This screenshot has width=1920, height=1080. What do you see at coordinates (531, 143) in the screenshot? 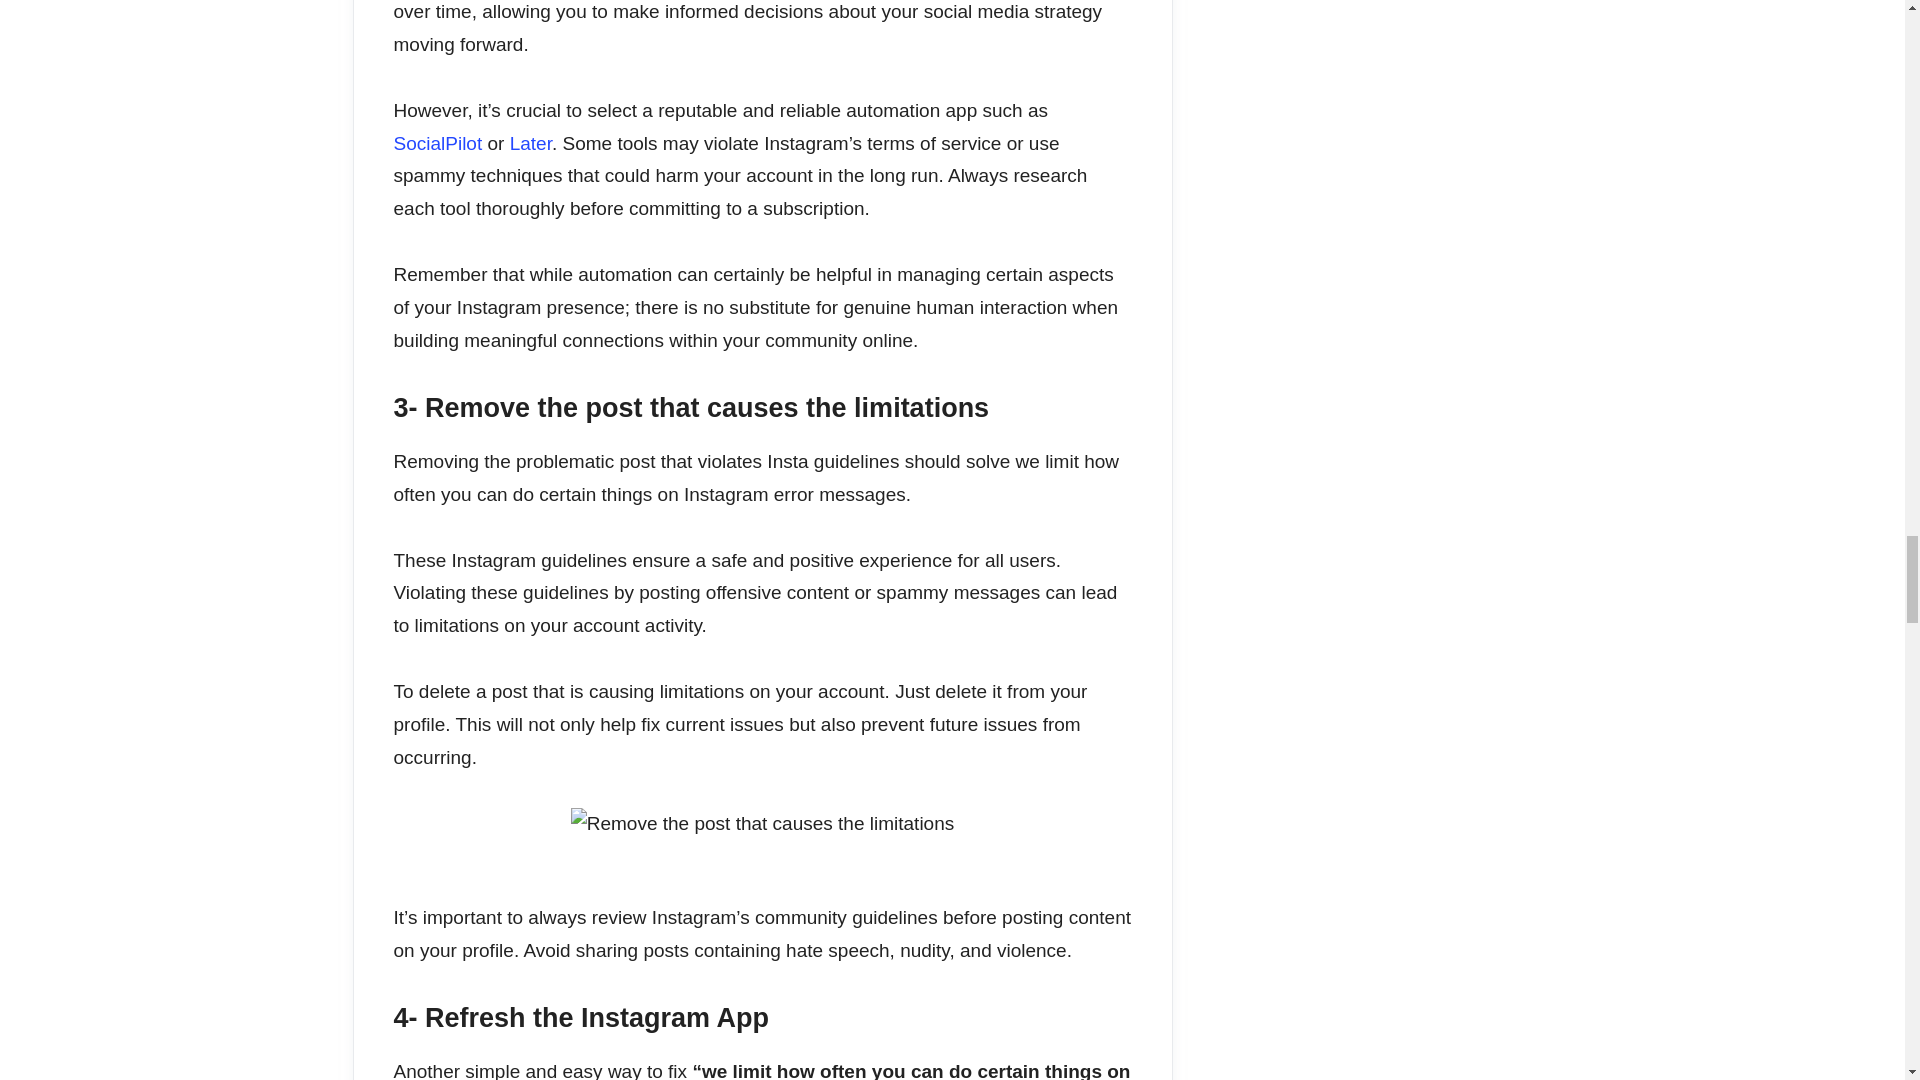
I see `Later` at bounding box center [531, 143].